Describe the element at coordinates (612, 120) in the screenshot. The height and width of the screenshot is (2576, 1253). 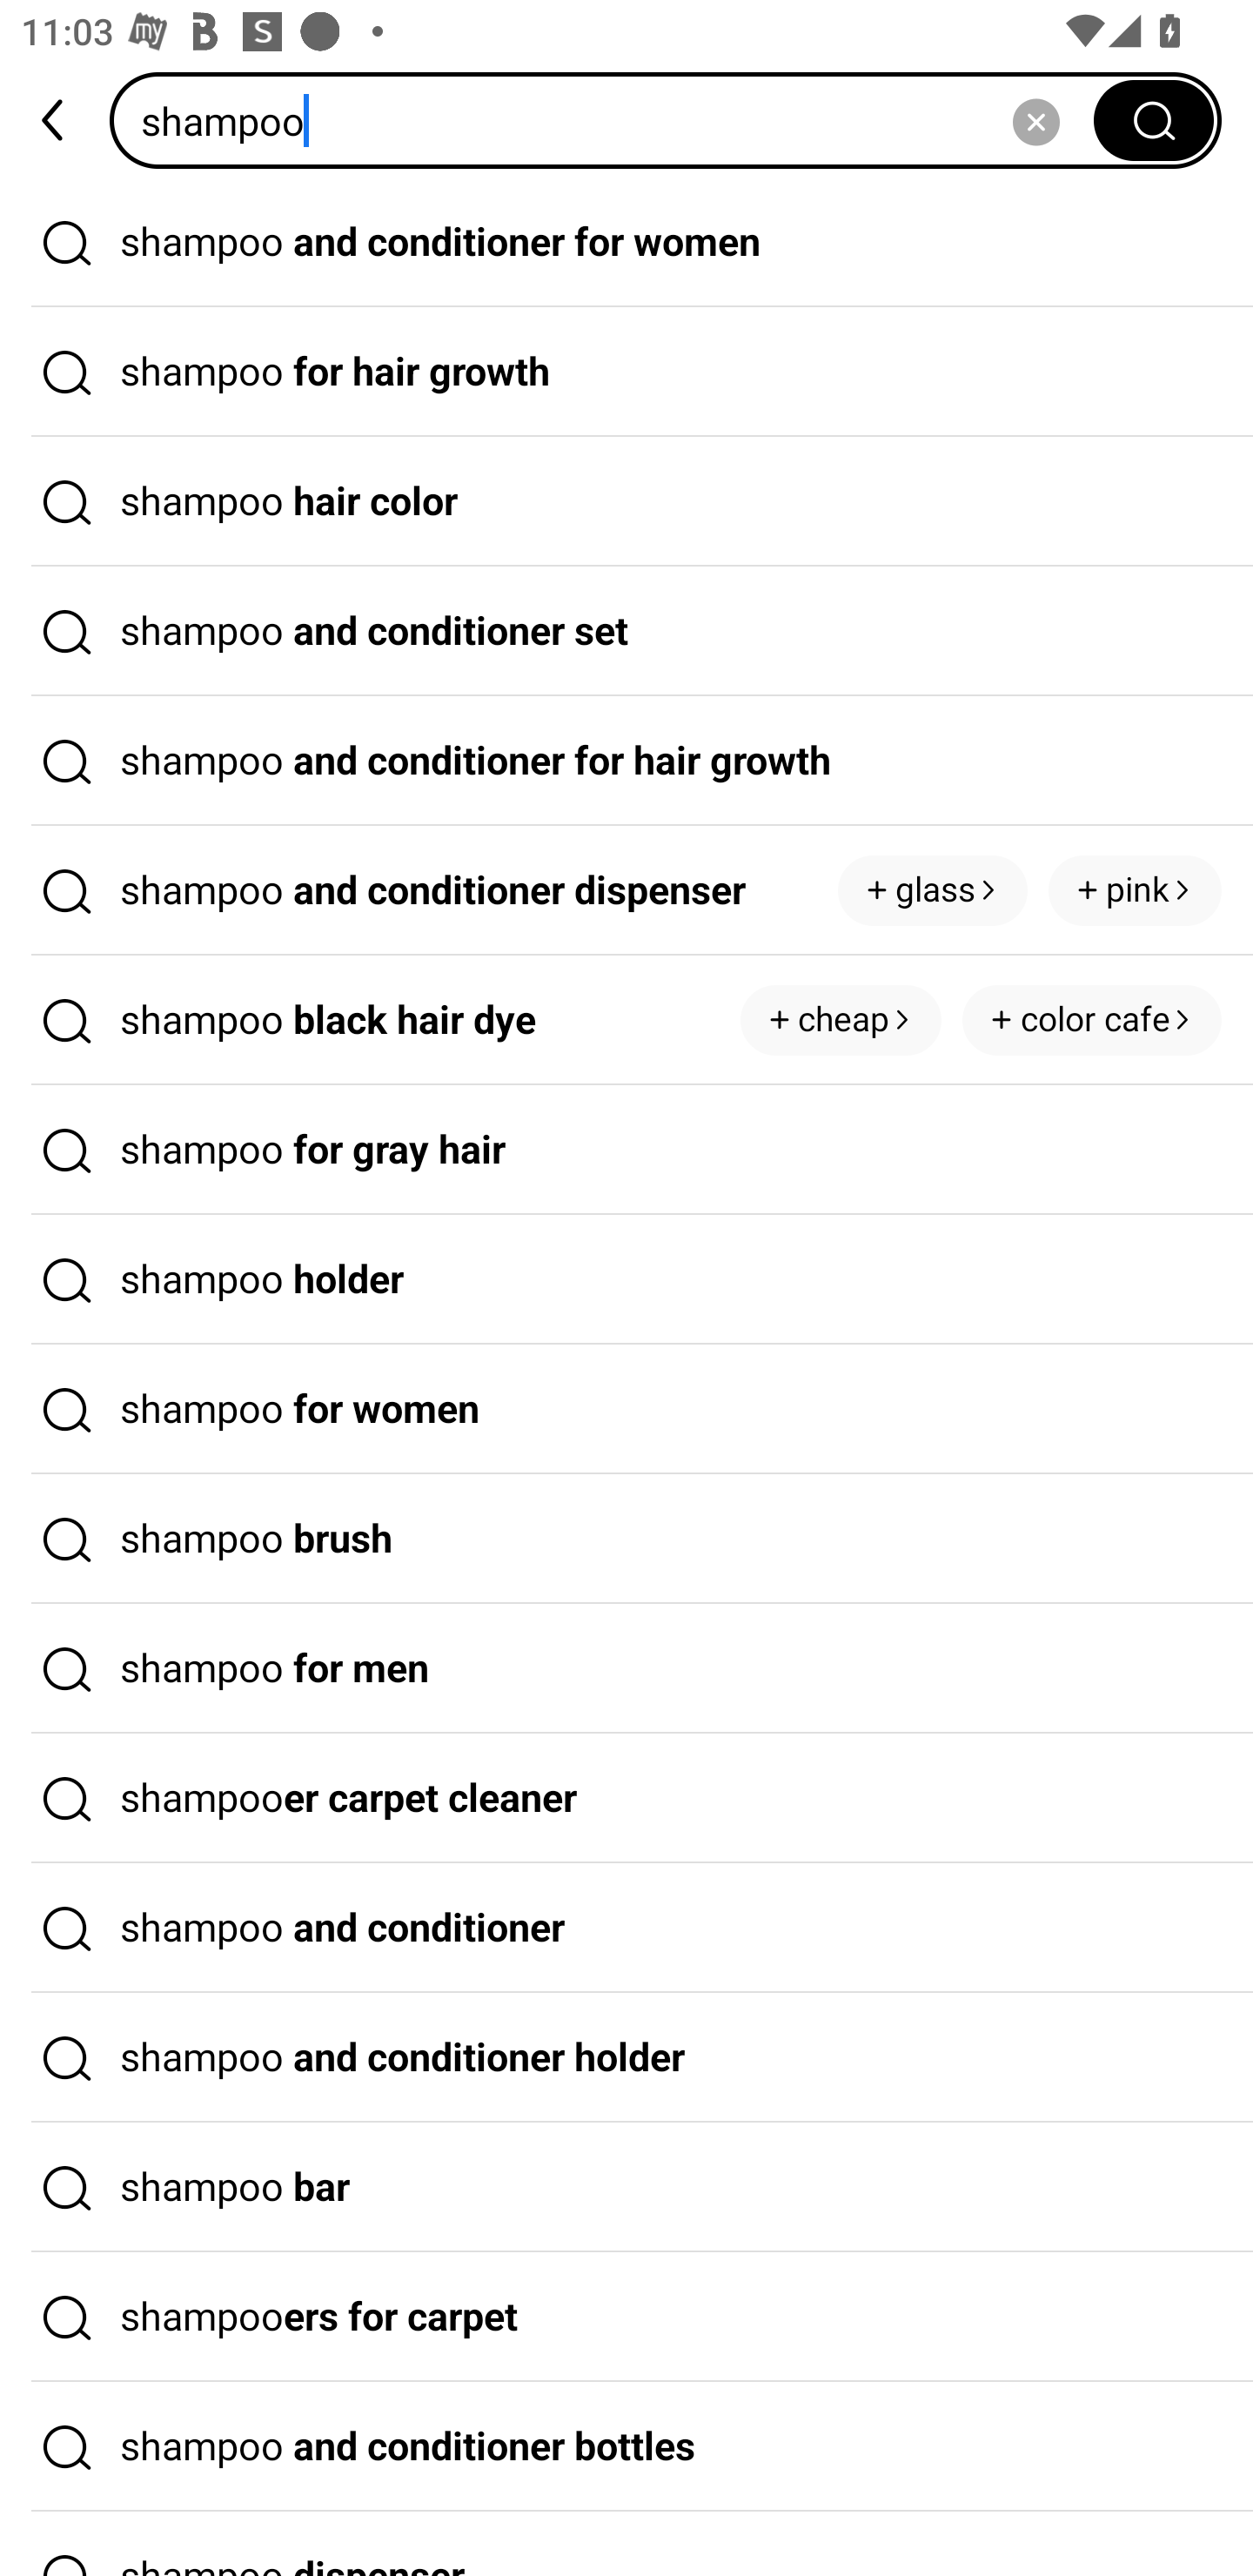
I see `shampoo` at that location.